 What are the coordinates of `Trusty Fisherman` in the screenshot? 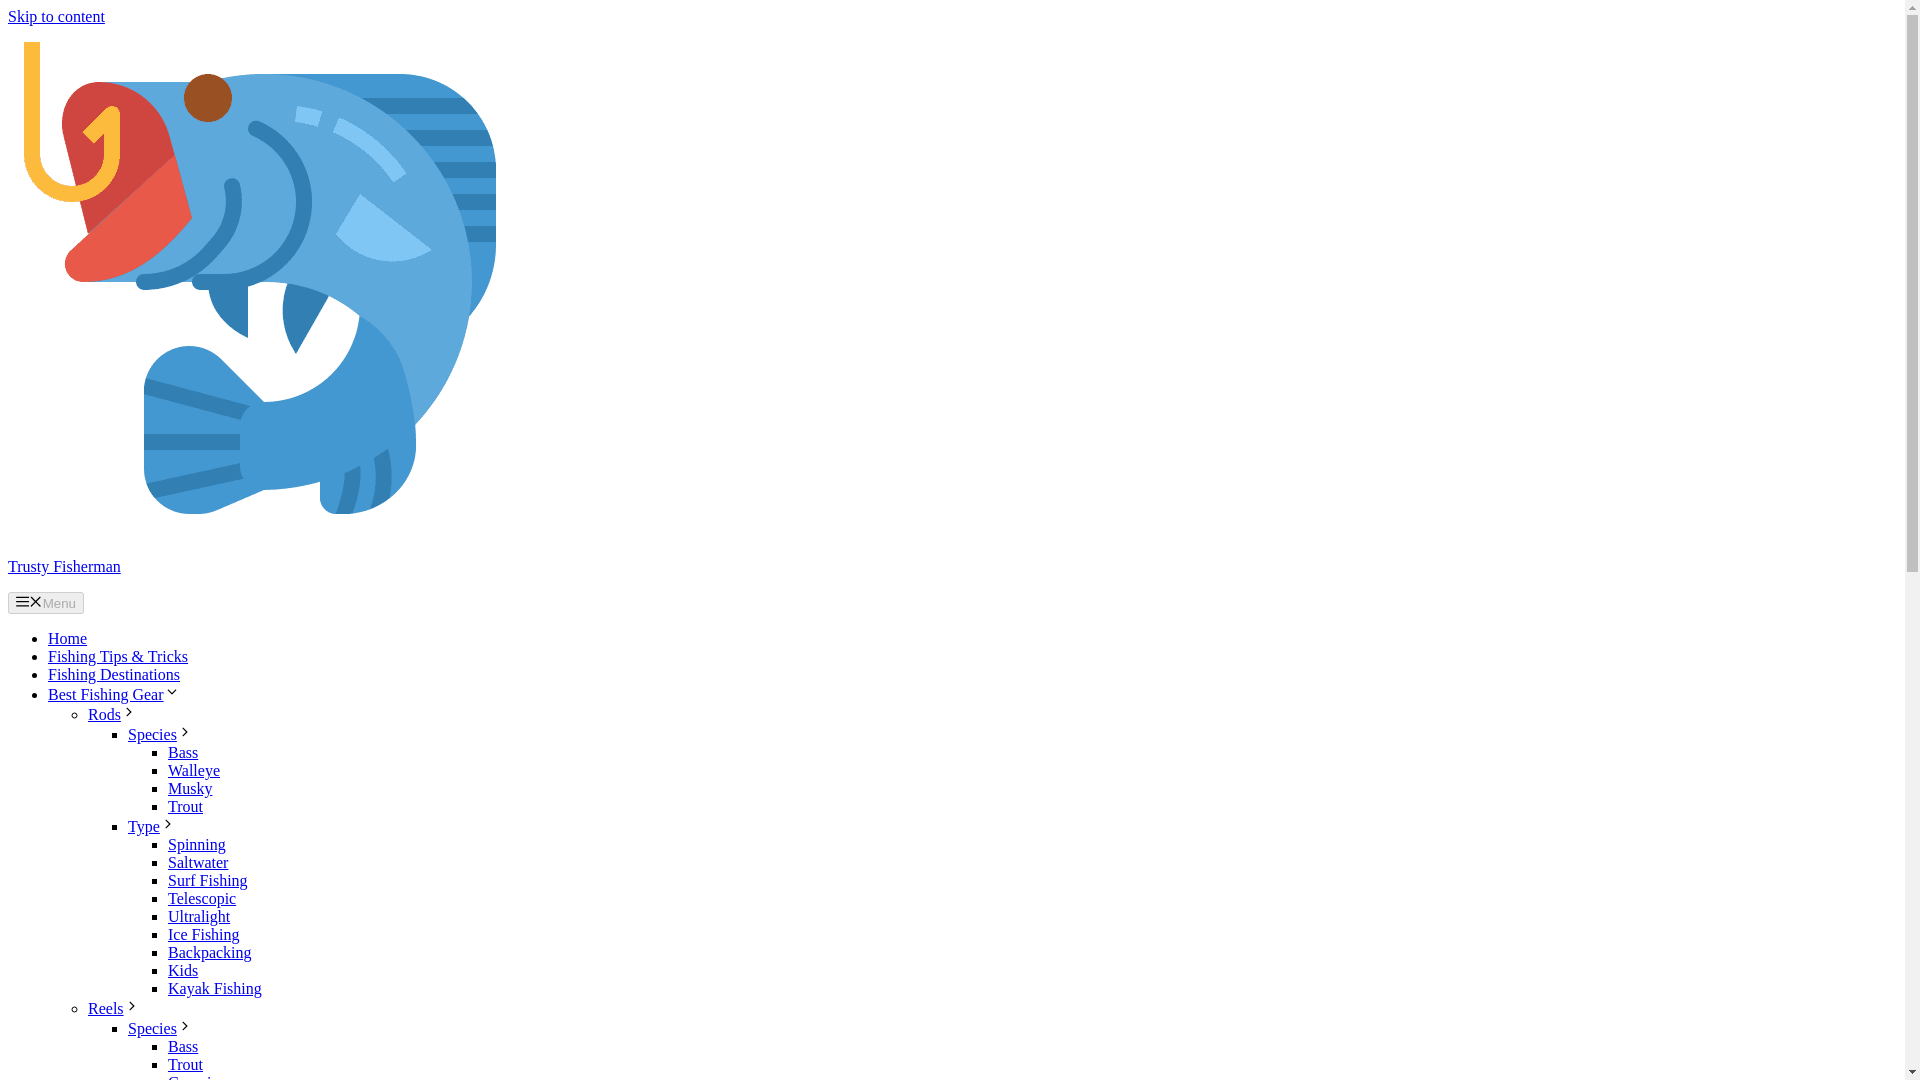 It's located at (264, 532).